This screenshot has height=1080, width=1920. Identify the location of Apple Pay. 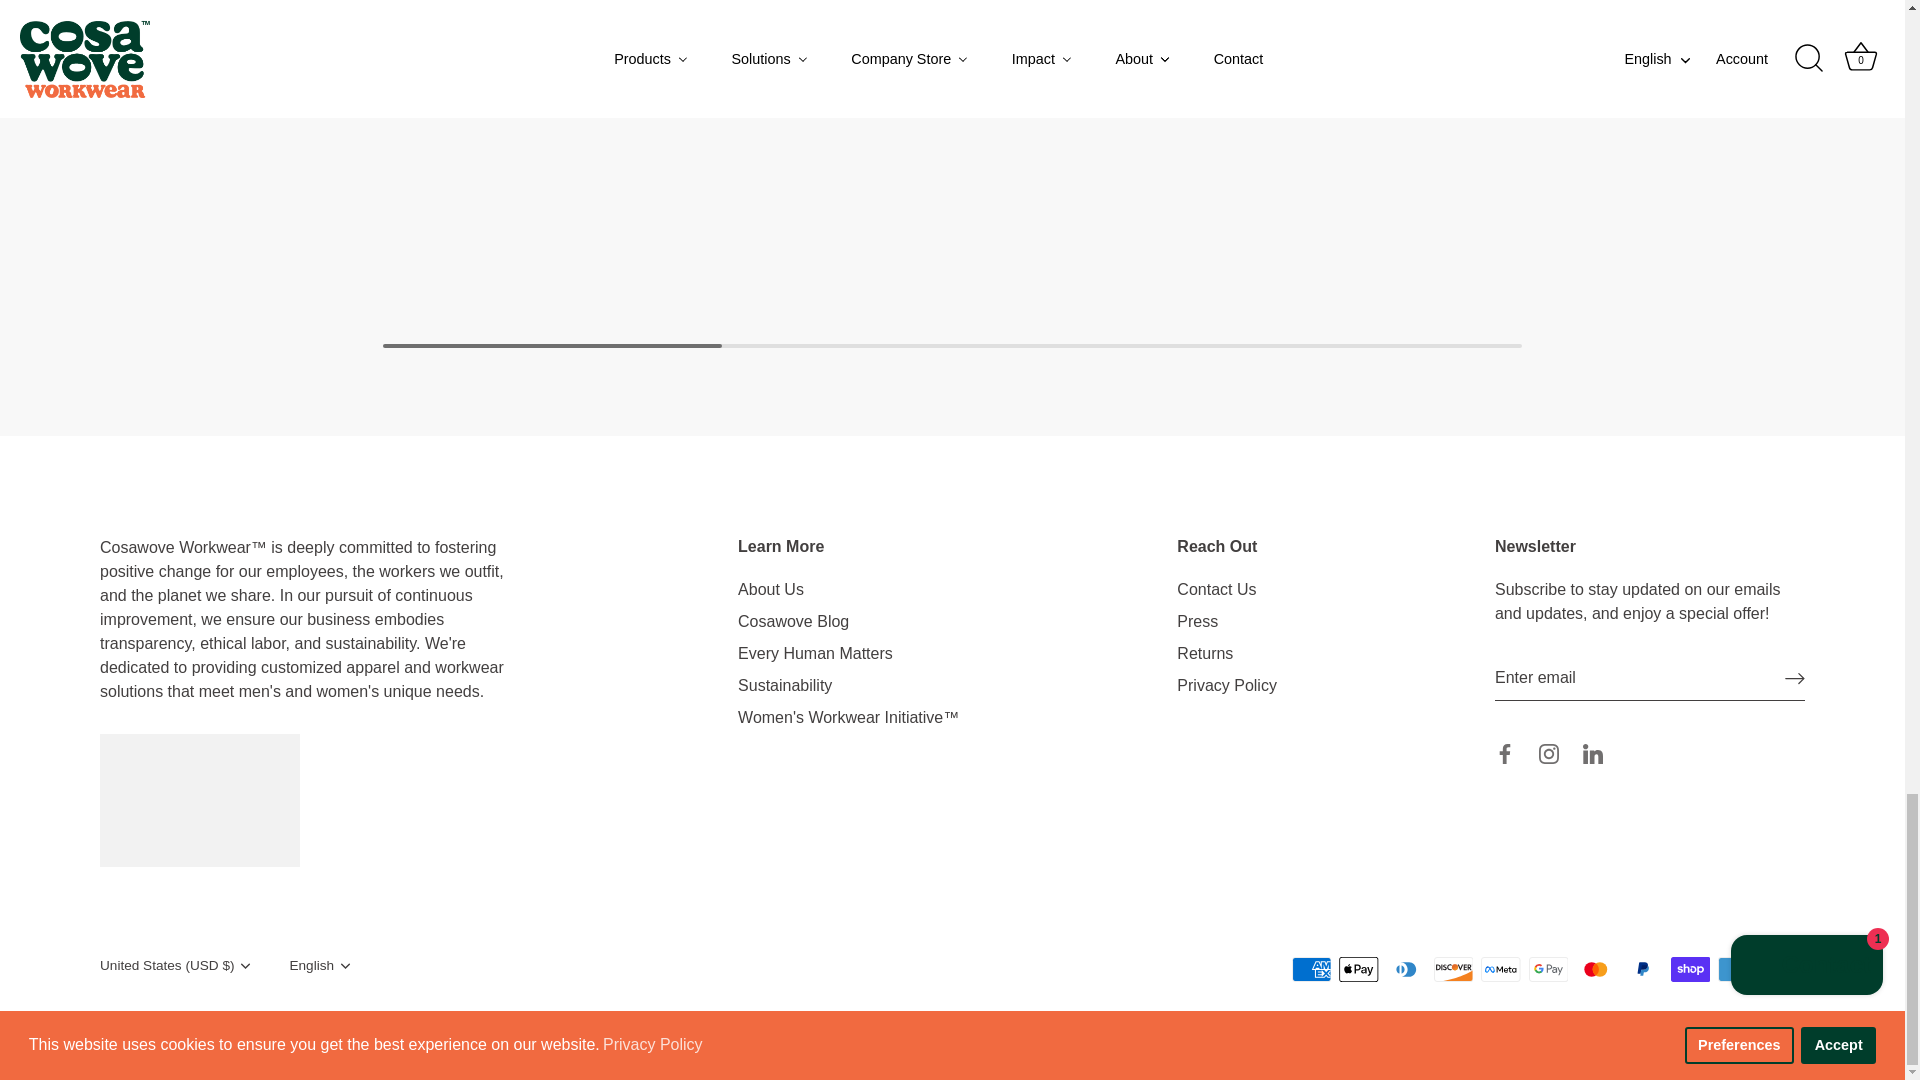
(1358, 968).